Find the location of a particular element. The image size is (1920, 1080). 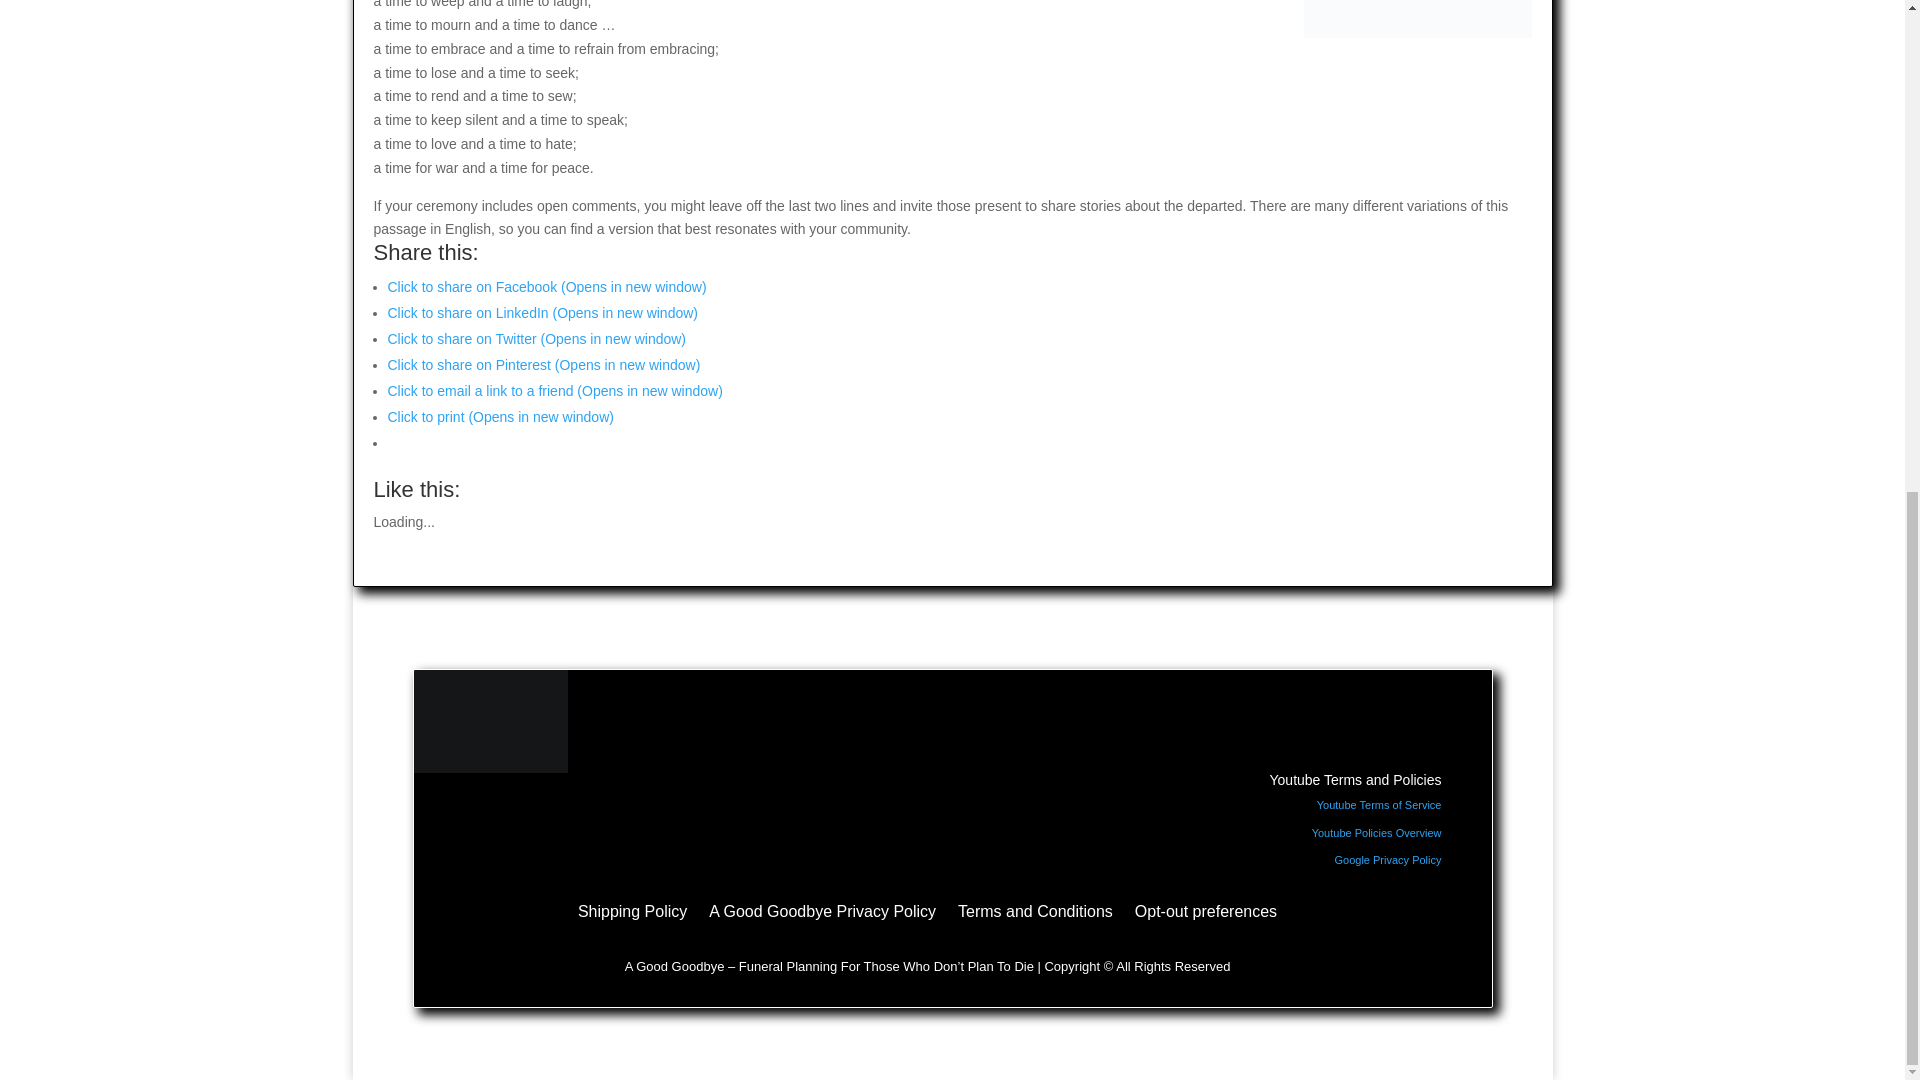

Click to share on Pinterest is located at coordinates (544, 364).